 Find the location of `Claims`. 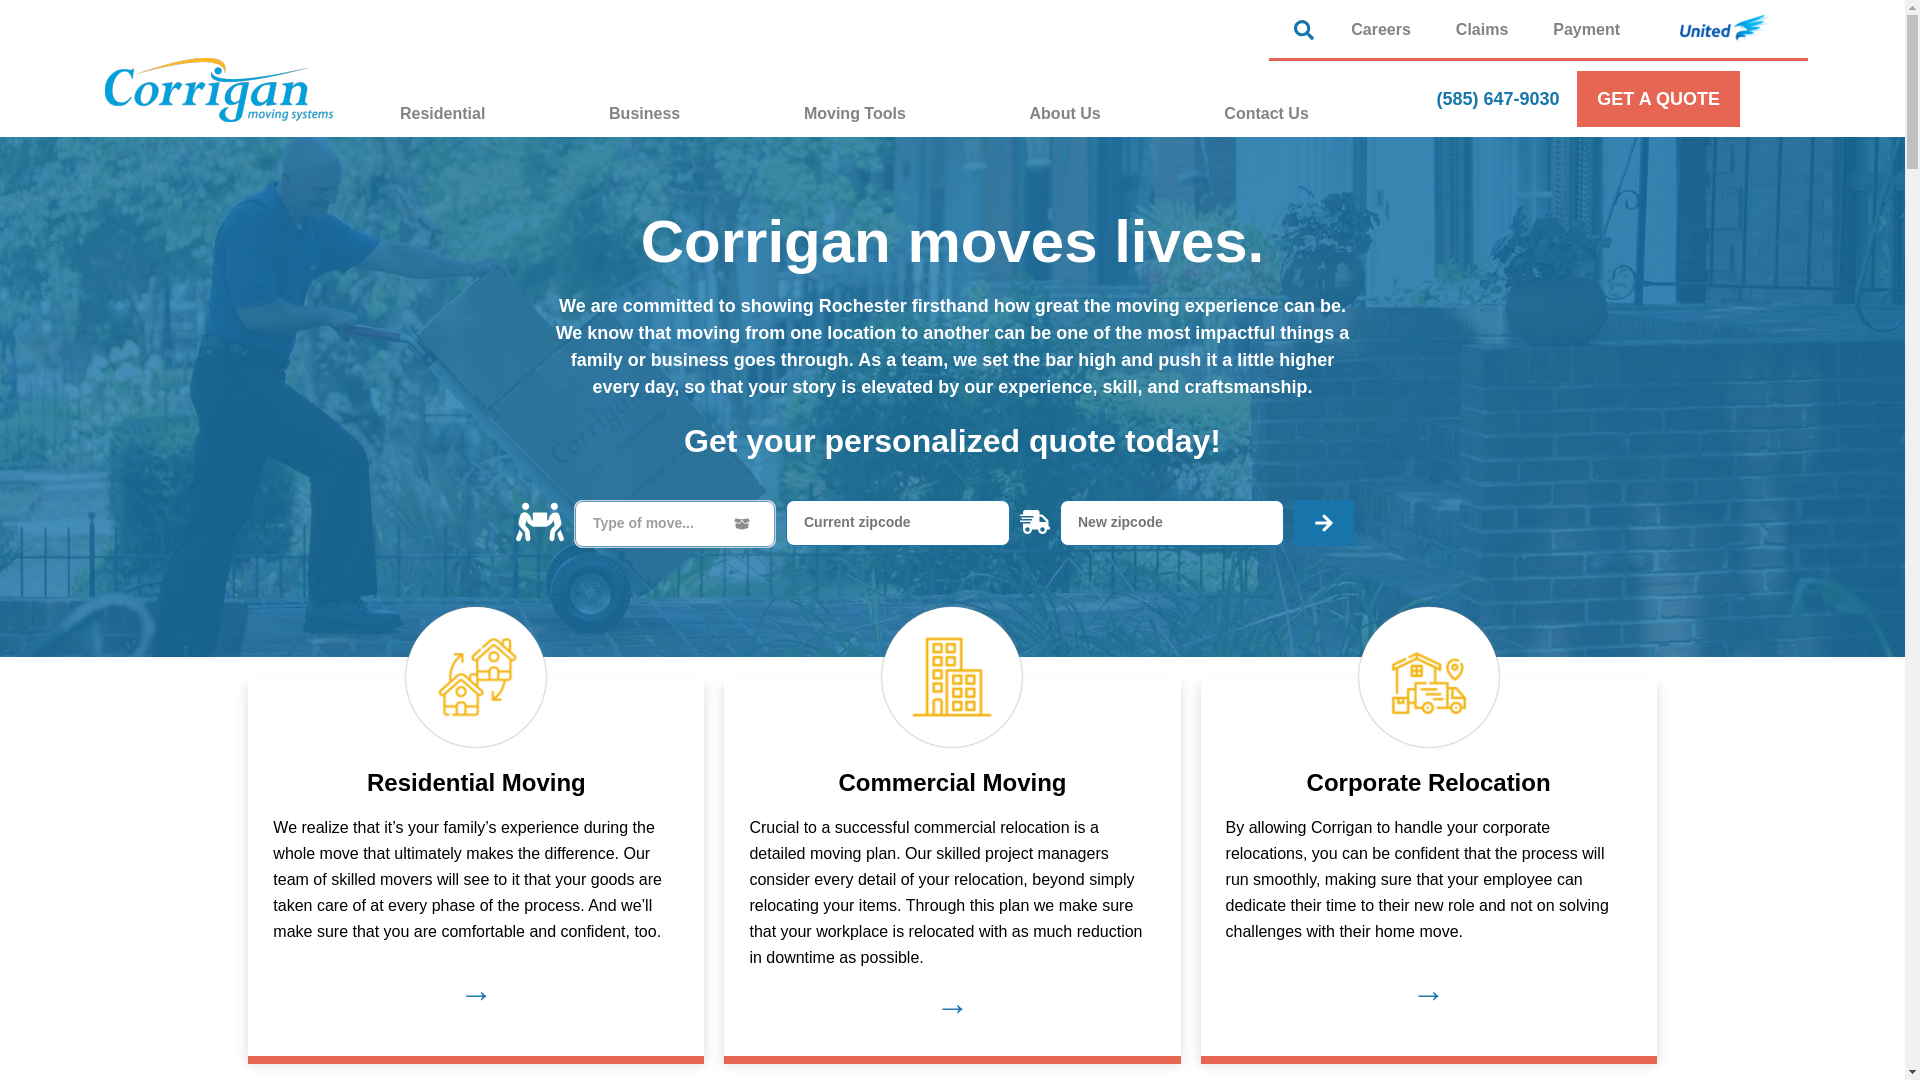

Claims is located at coordinates (1482, 28).